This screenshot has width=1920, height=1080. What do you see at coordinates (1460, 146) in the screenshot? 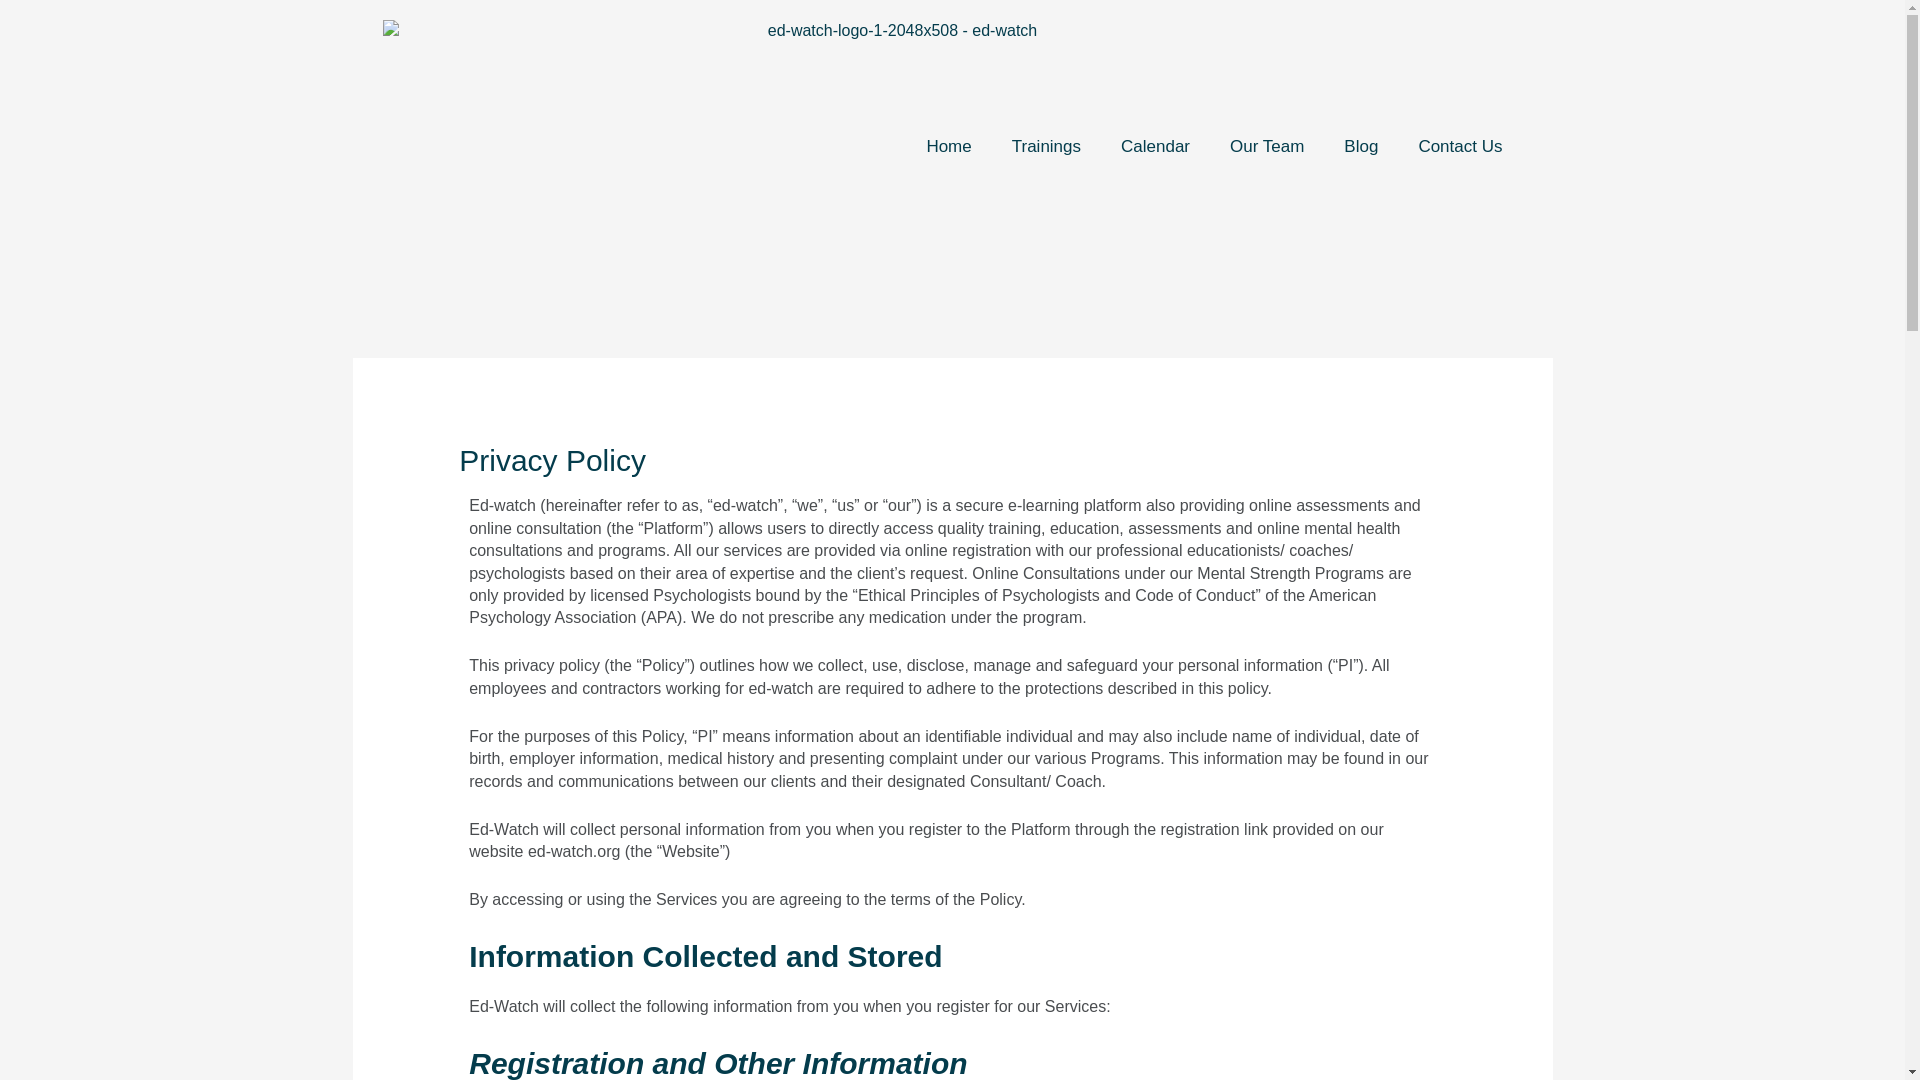
I see `Contact Us` at bounding box center [1460, 146].